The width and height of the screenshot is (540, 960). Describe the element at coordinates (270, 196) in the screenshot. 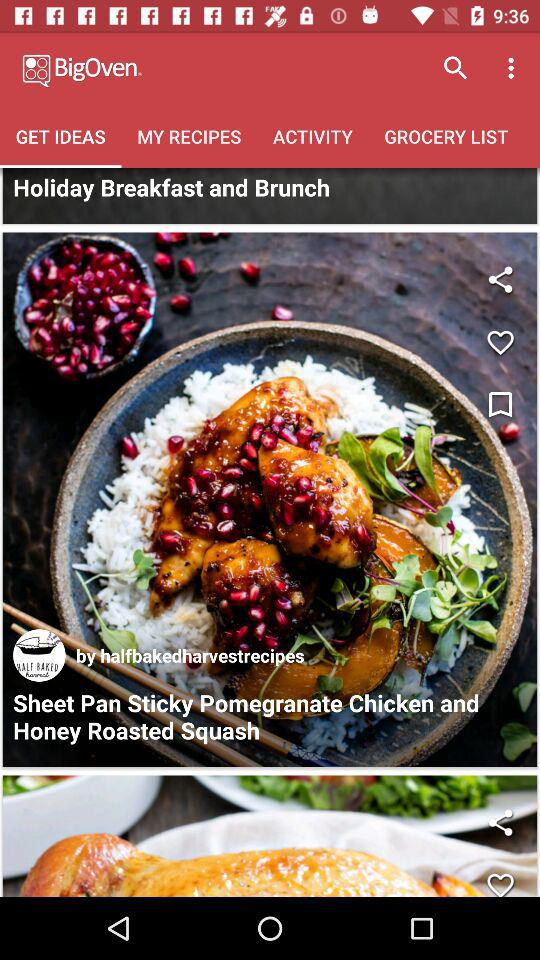

I see `tap for more pictures` at that location.